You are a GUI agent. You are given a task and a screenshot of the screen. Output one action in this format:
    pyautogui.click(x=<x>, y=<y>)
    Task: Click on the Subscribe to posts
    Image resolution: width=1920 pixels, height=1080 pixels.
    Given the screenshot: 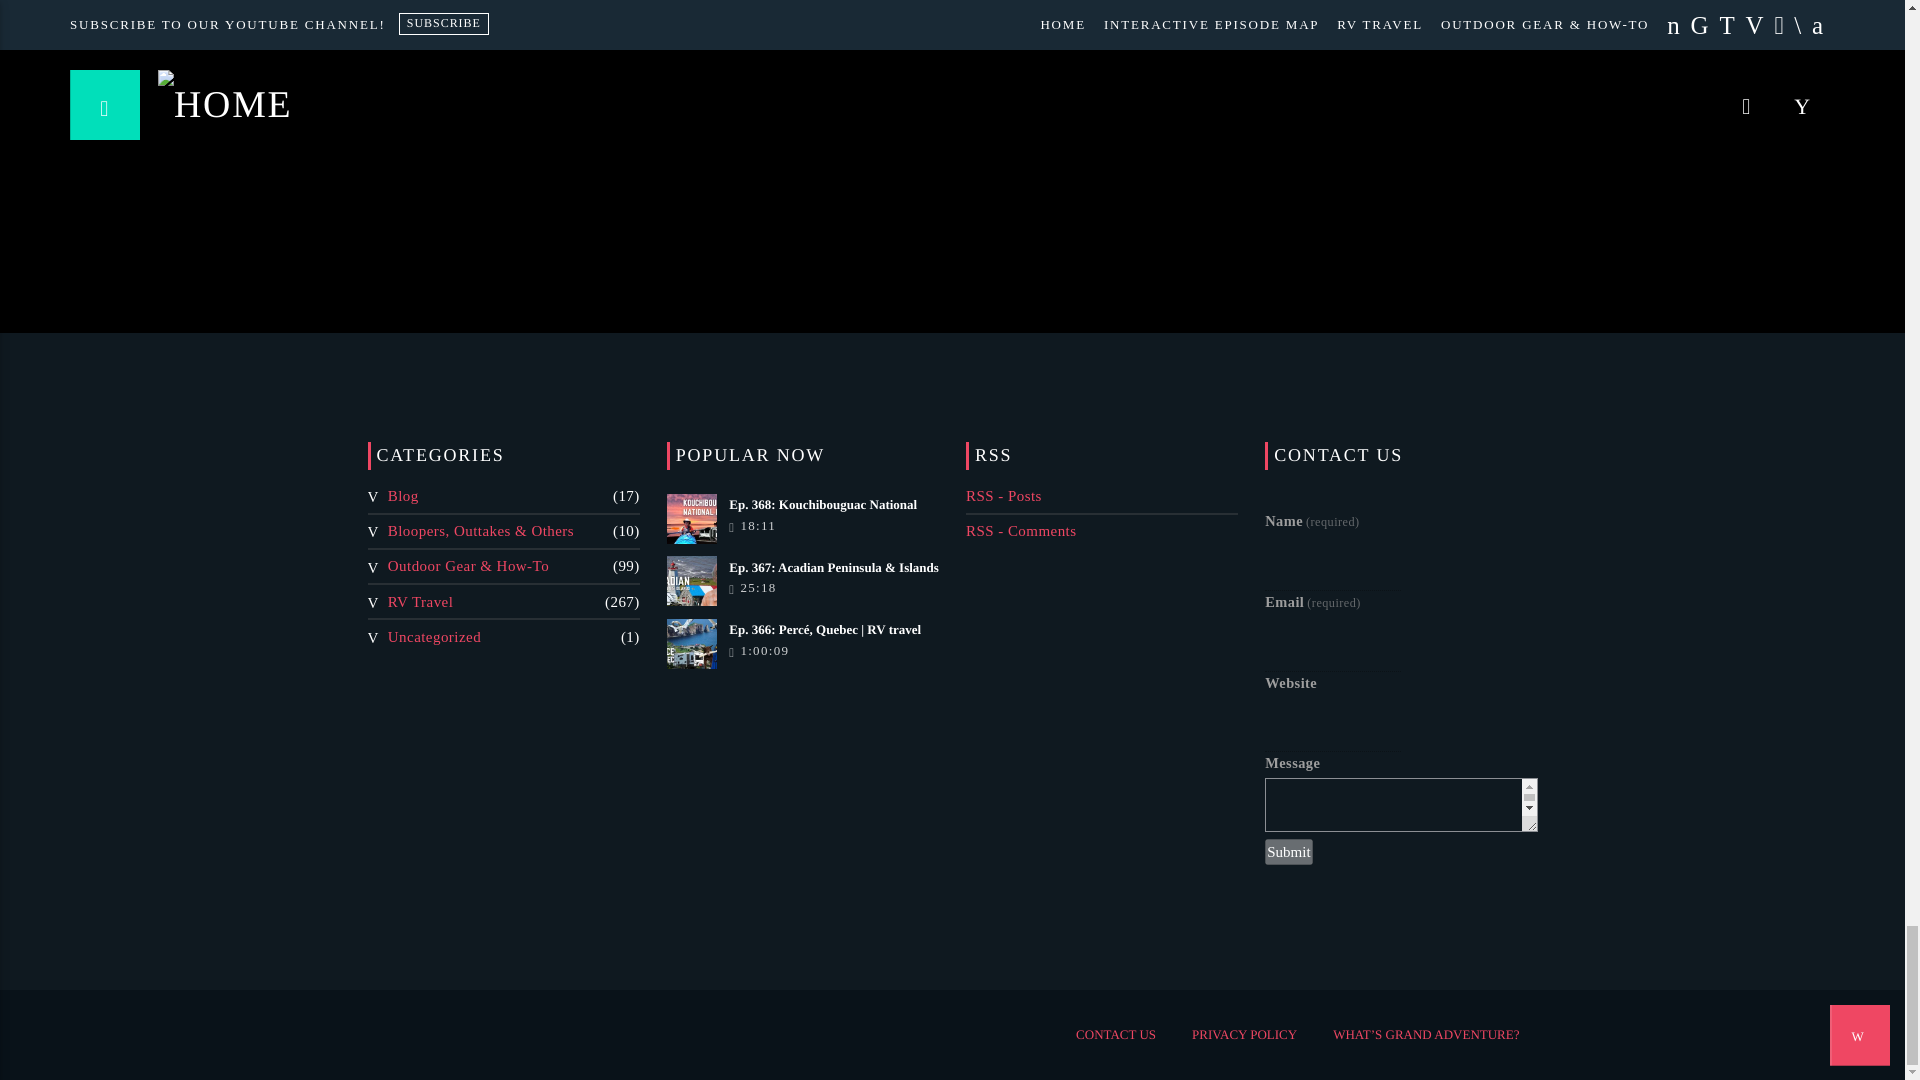 What is the action you would take?
    pyautogui.click(x=1004, y=496)
    